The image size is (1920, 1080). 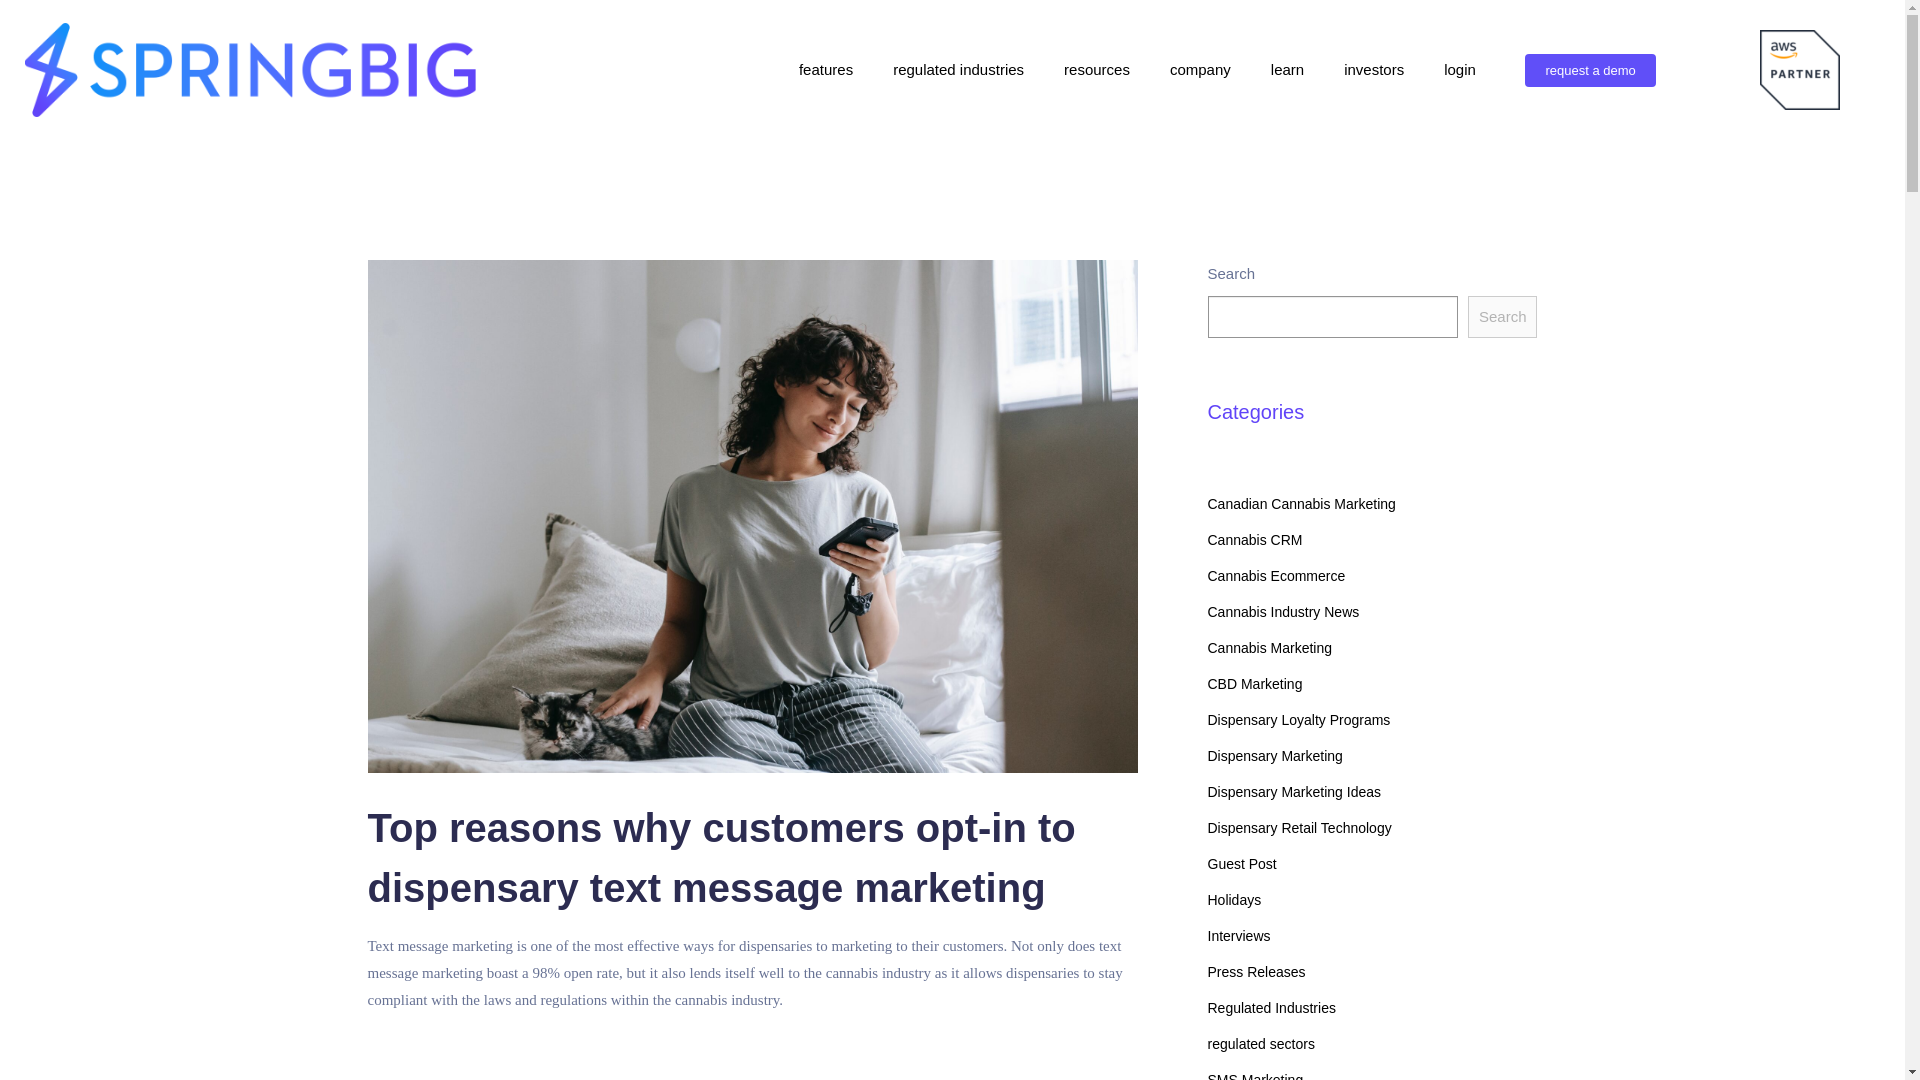 I want to click on regulated industries, so click(x=958, y=70).